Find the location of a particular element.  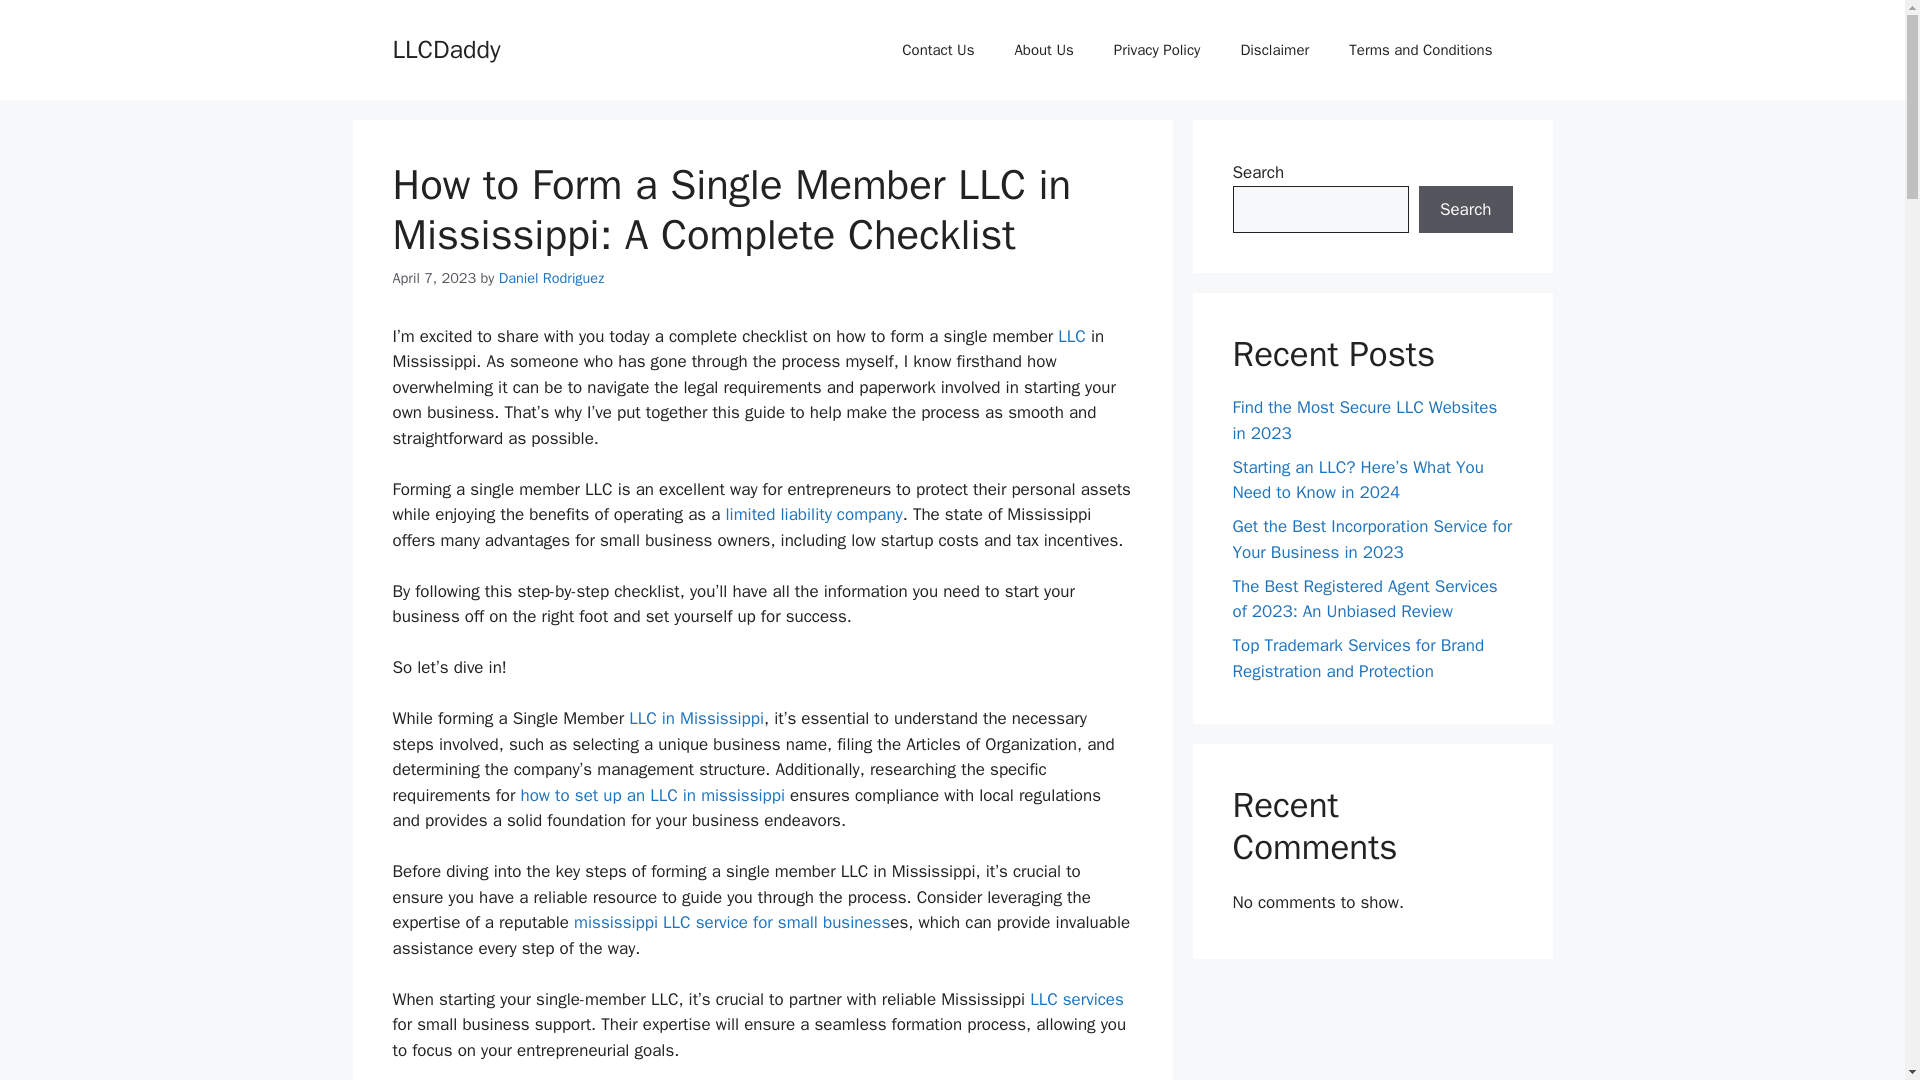

Find the Most Secure LLC Websites in 2023 is located at coordinates (1364, 420).